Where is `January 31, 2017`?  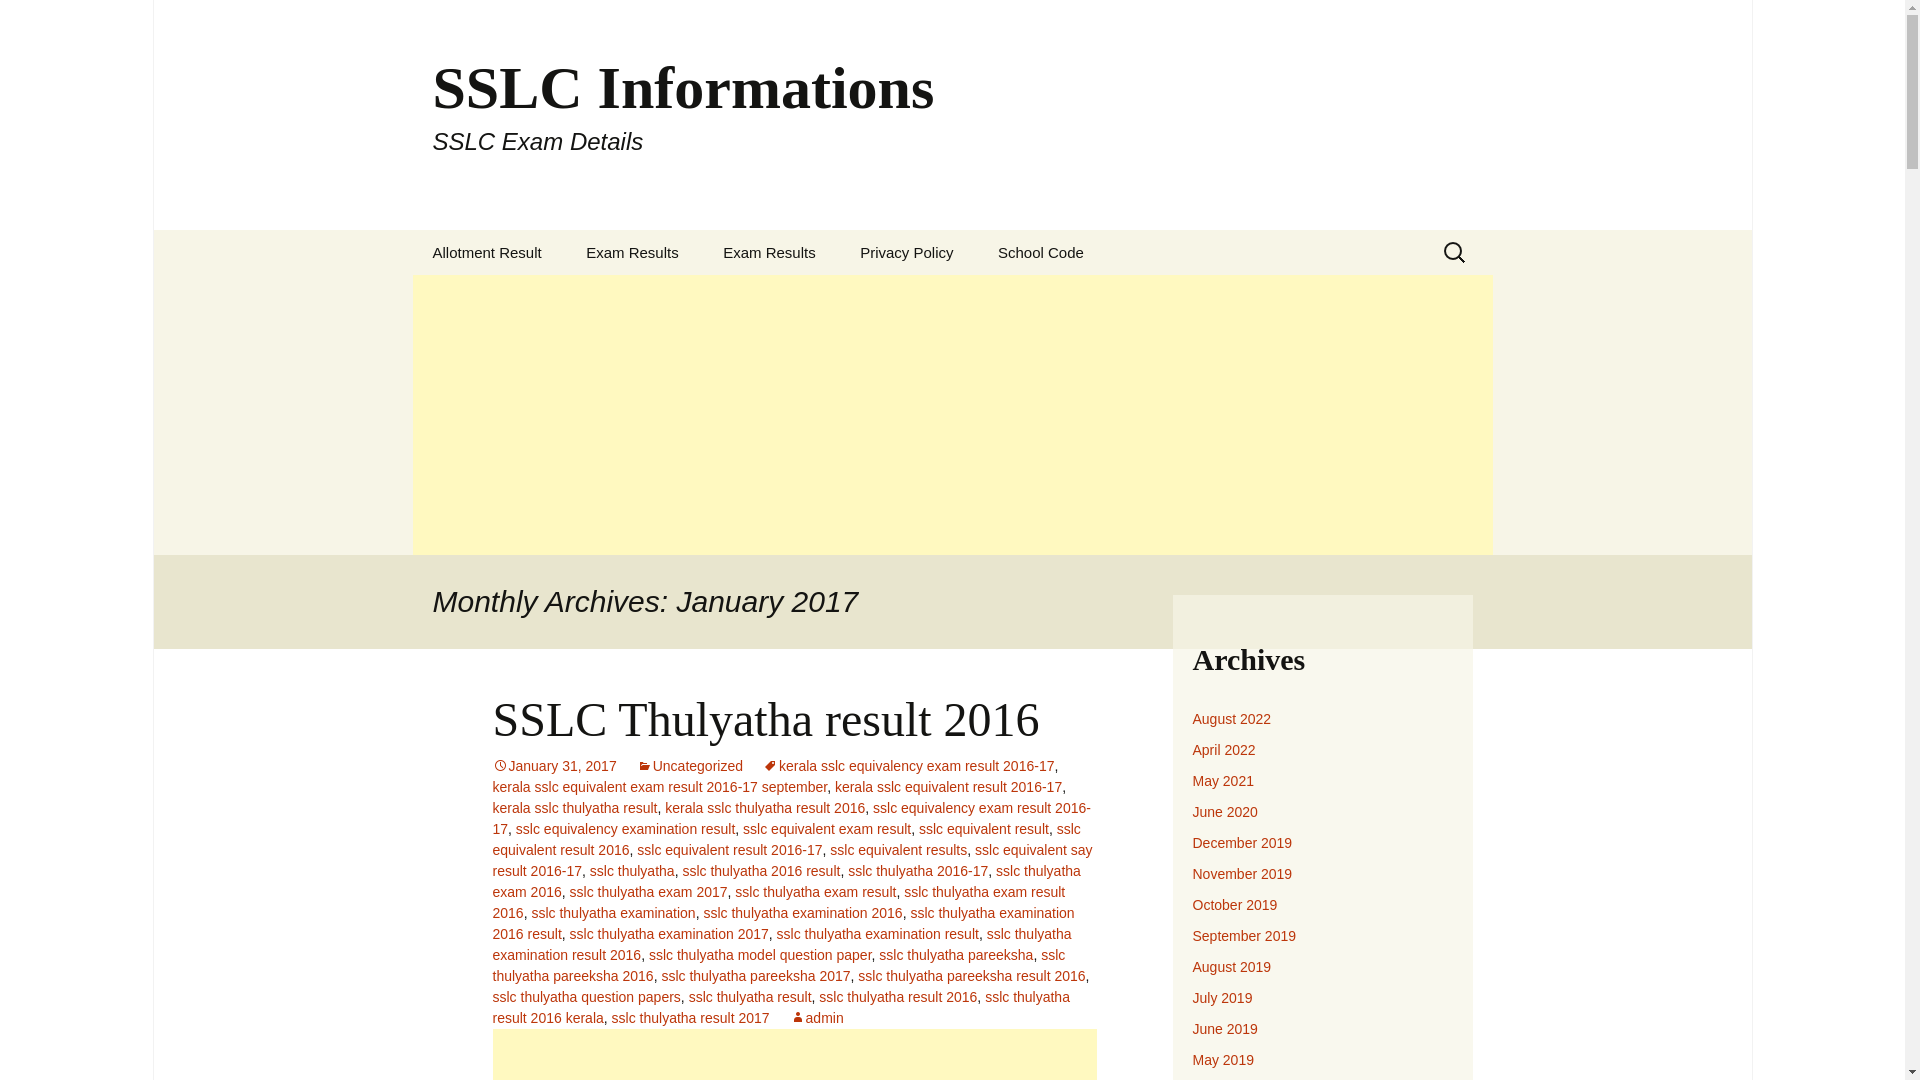 January 31, 2017 is located at coordinates (554, 766).